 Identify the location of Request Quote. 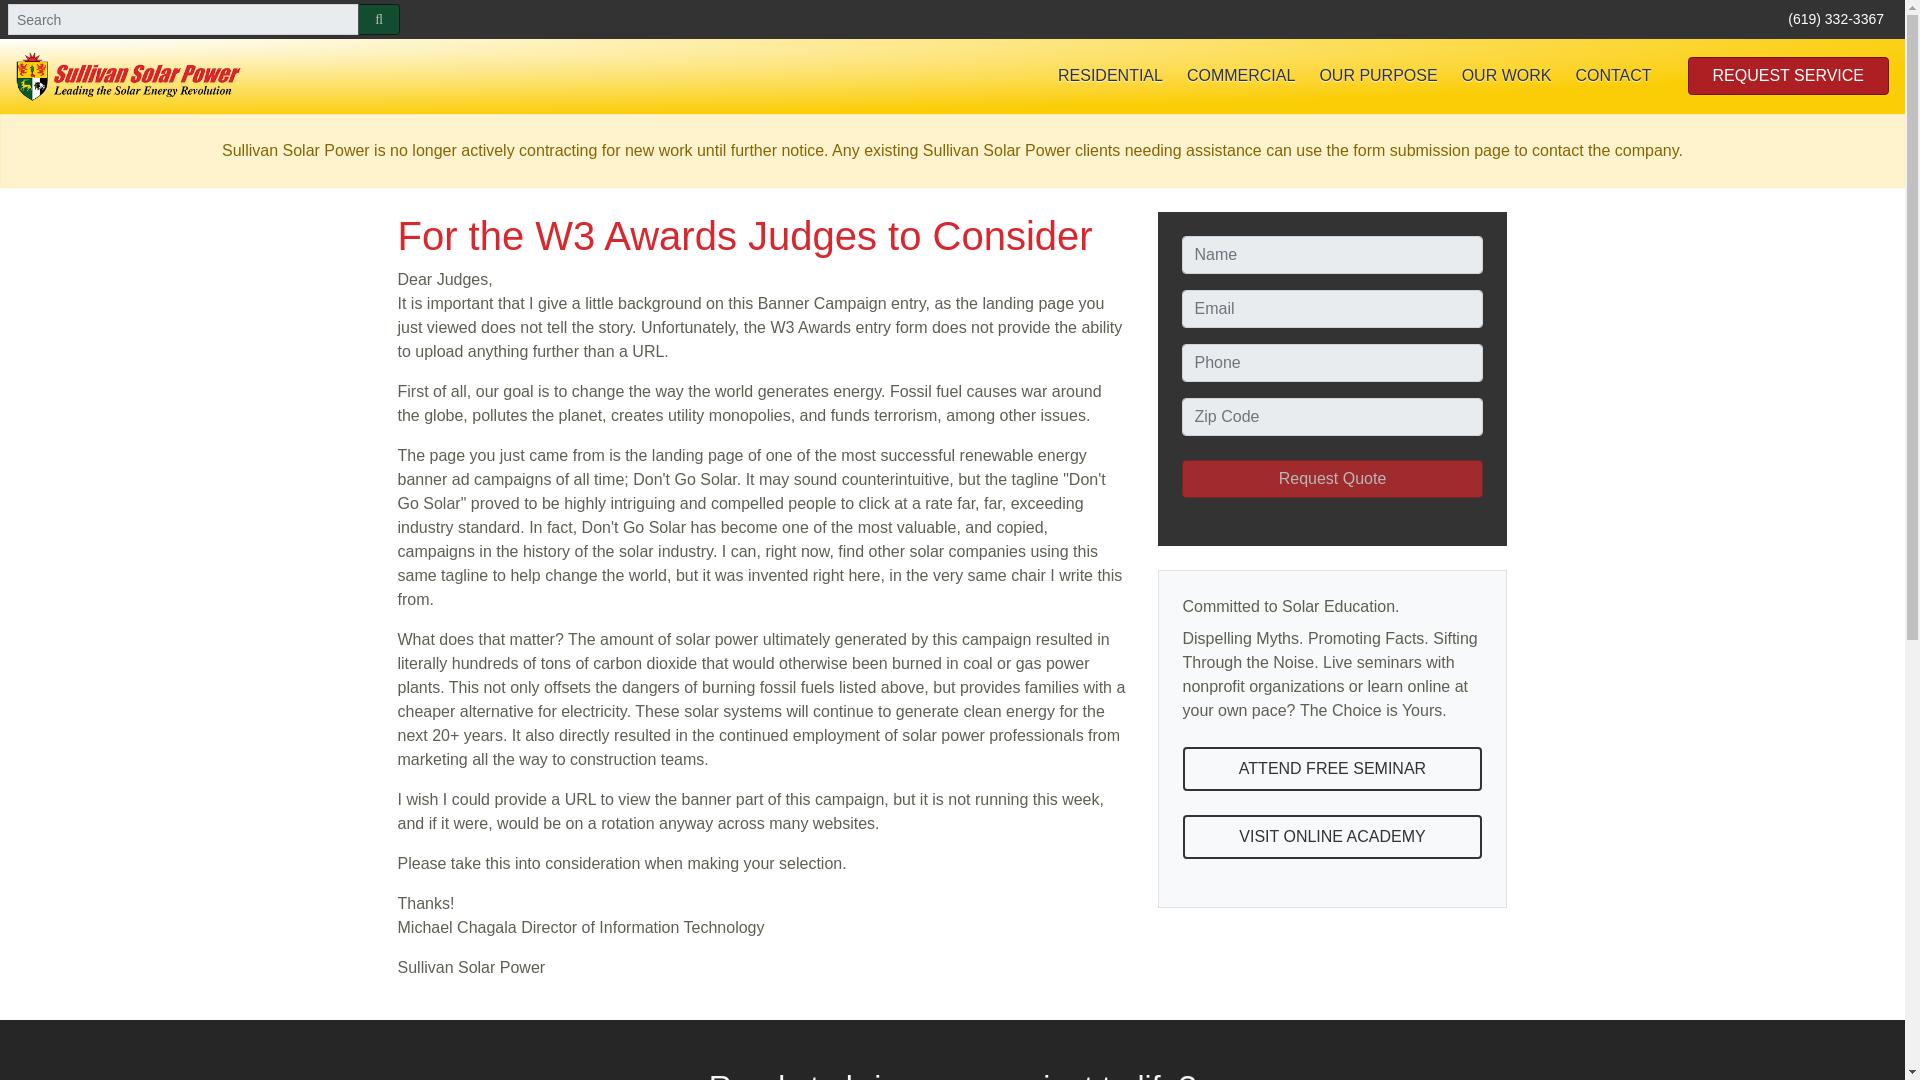
(1333, 478).